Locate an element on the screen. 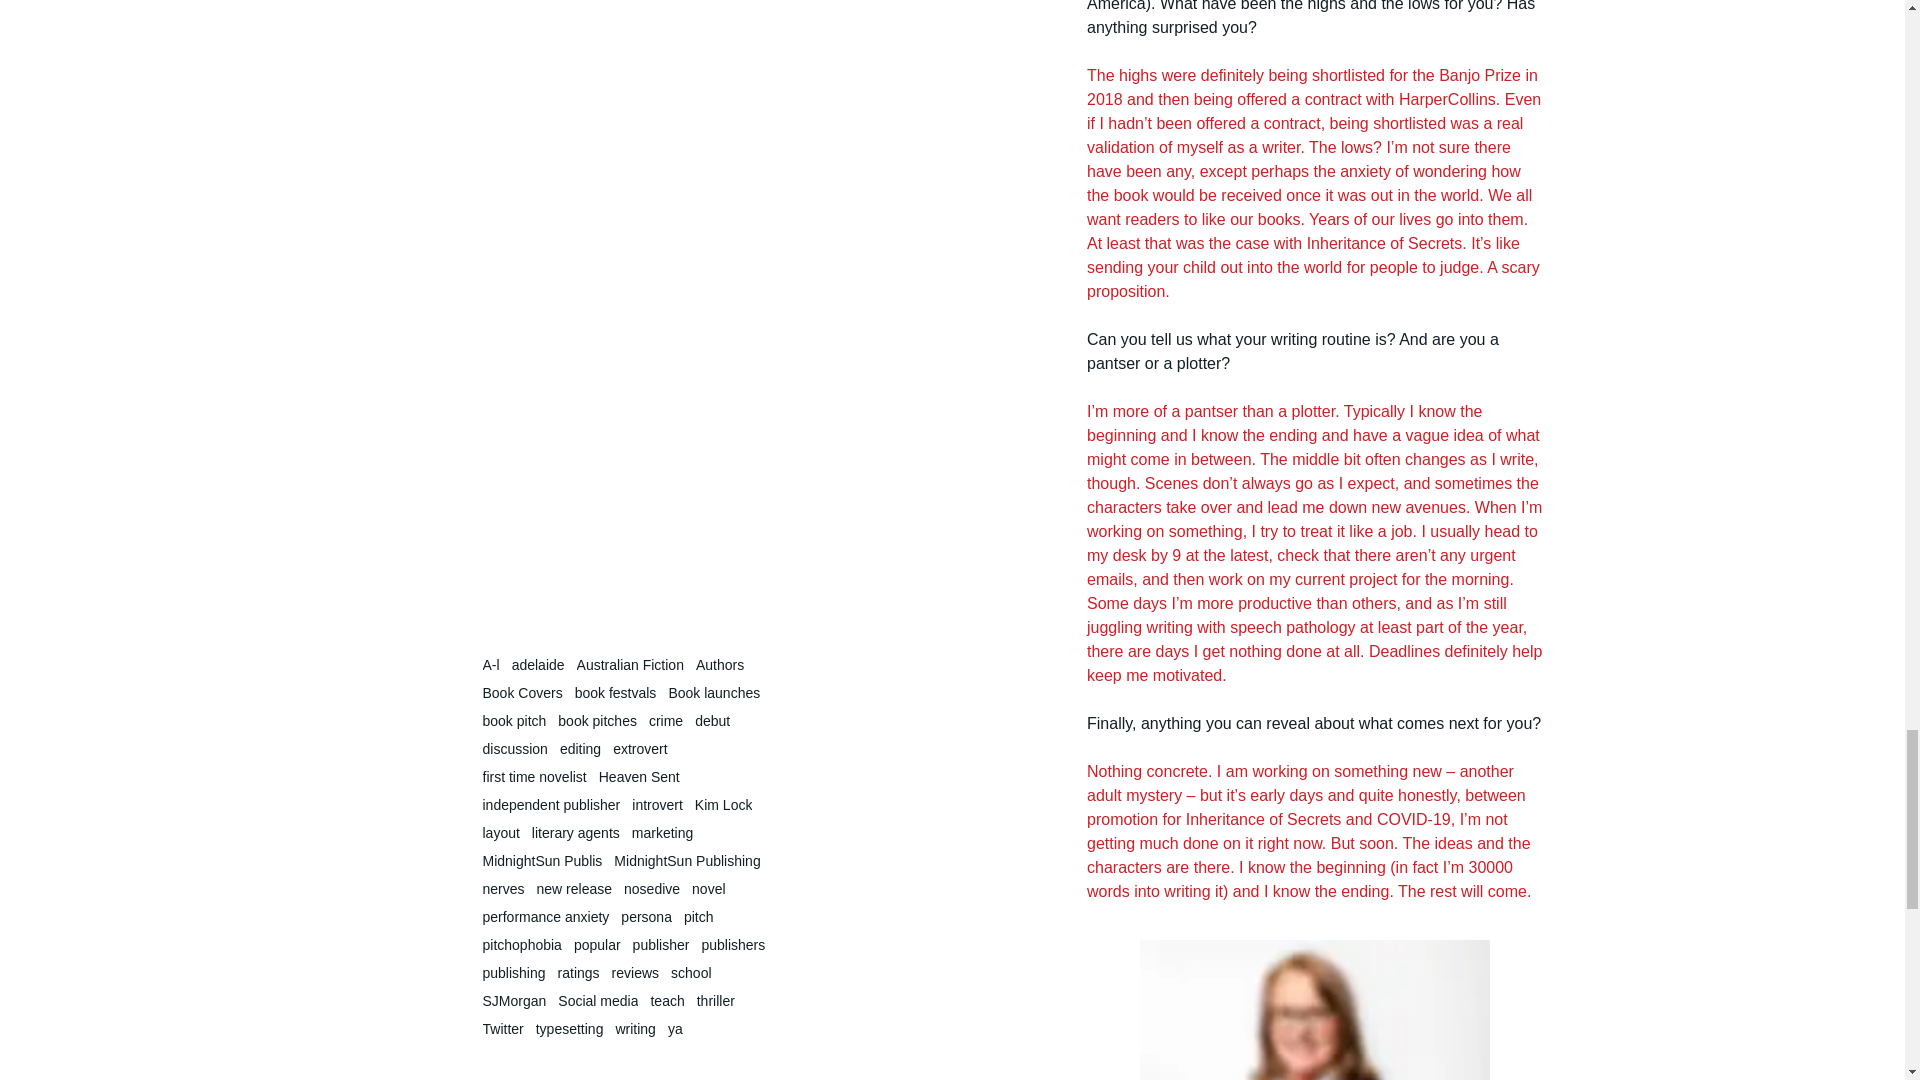 The width and height of the screenshot is (1920, 1080). A-l is located at coordinates (490, 664).